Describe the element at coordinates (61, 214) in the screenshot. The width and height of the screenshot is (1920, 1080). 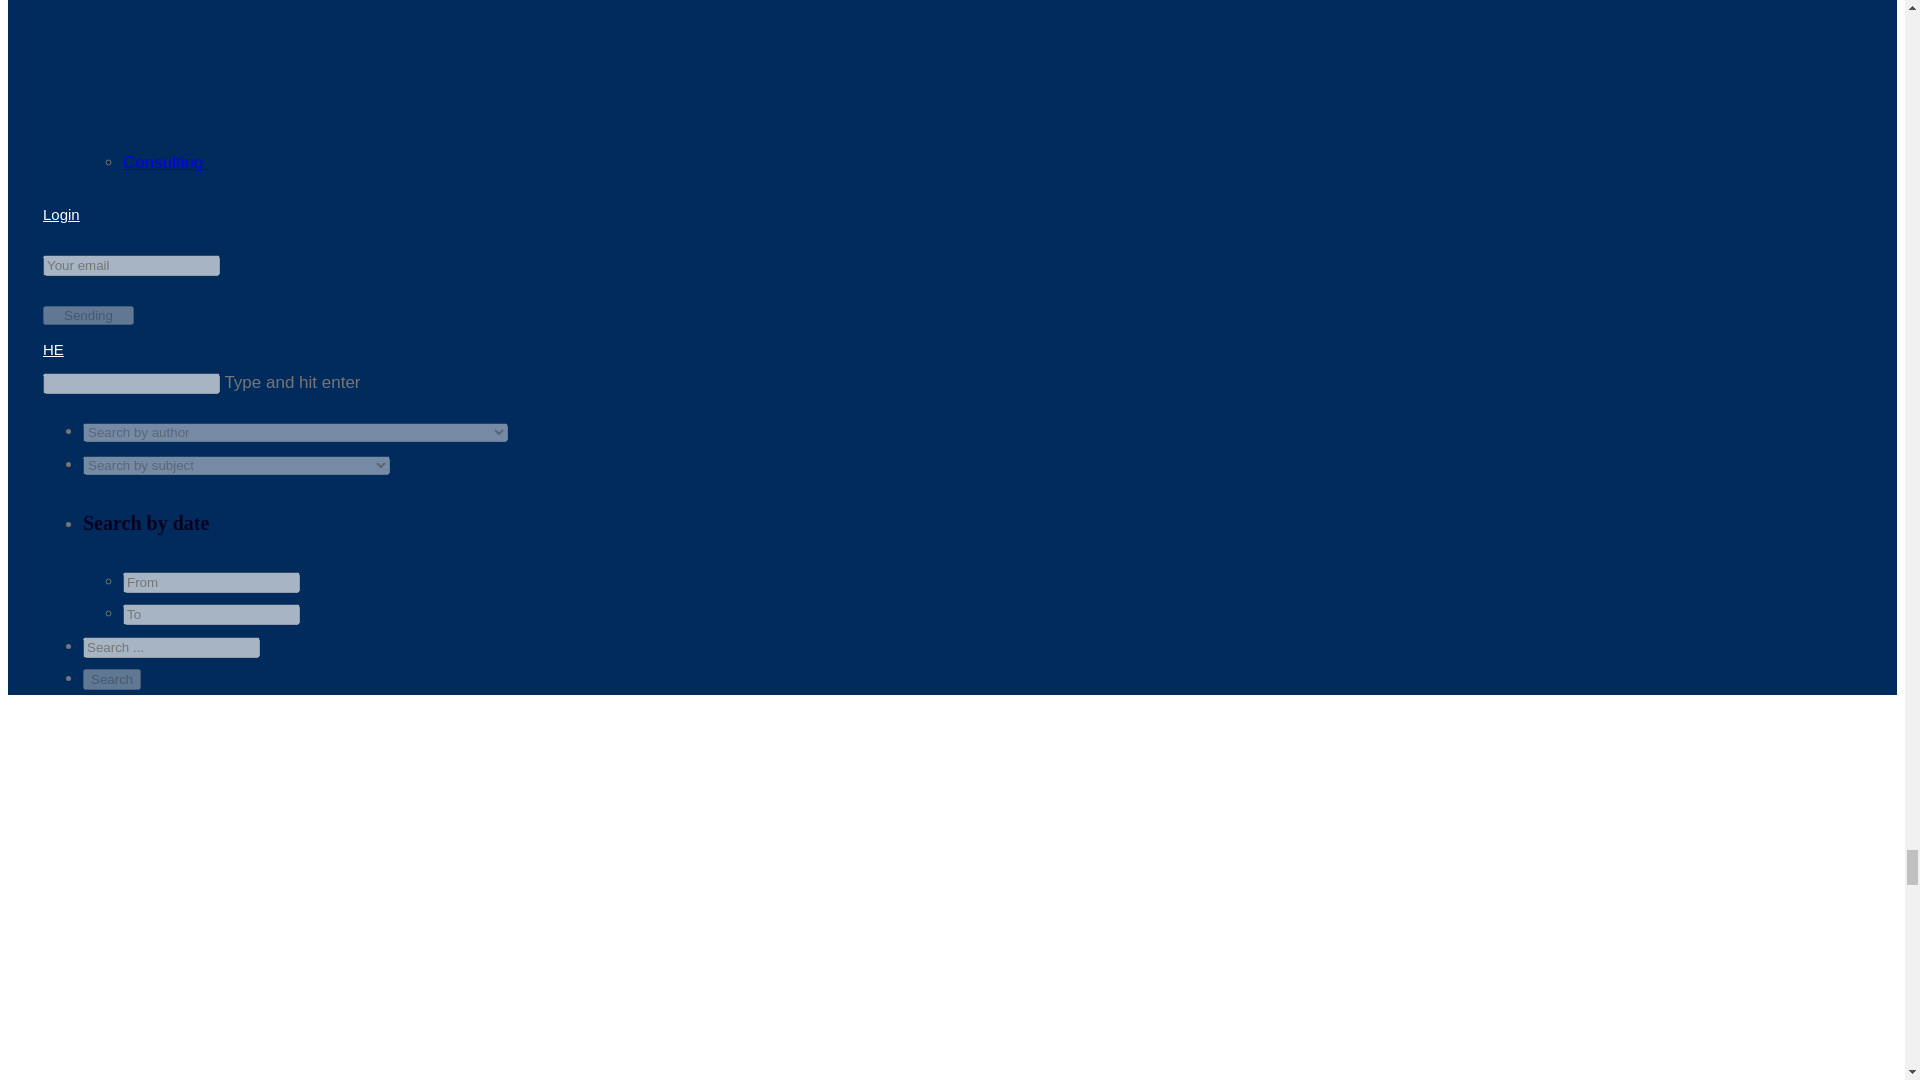
I see `Login` at that location.